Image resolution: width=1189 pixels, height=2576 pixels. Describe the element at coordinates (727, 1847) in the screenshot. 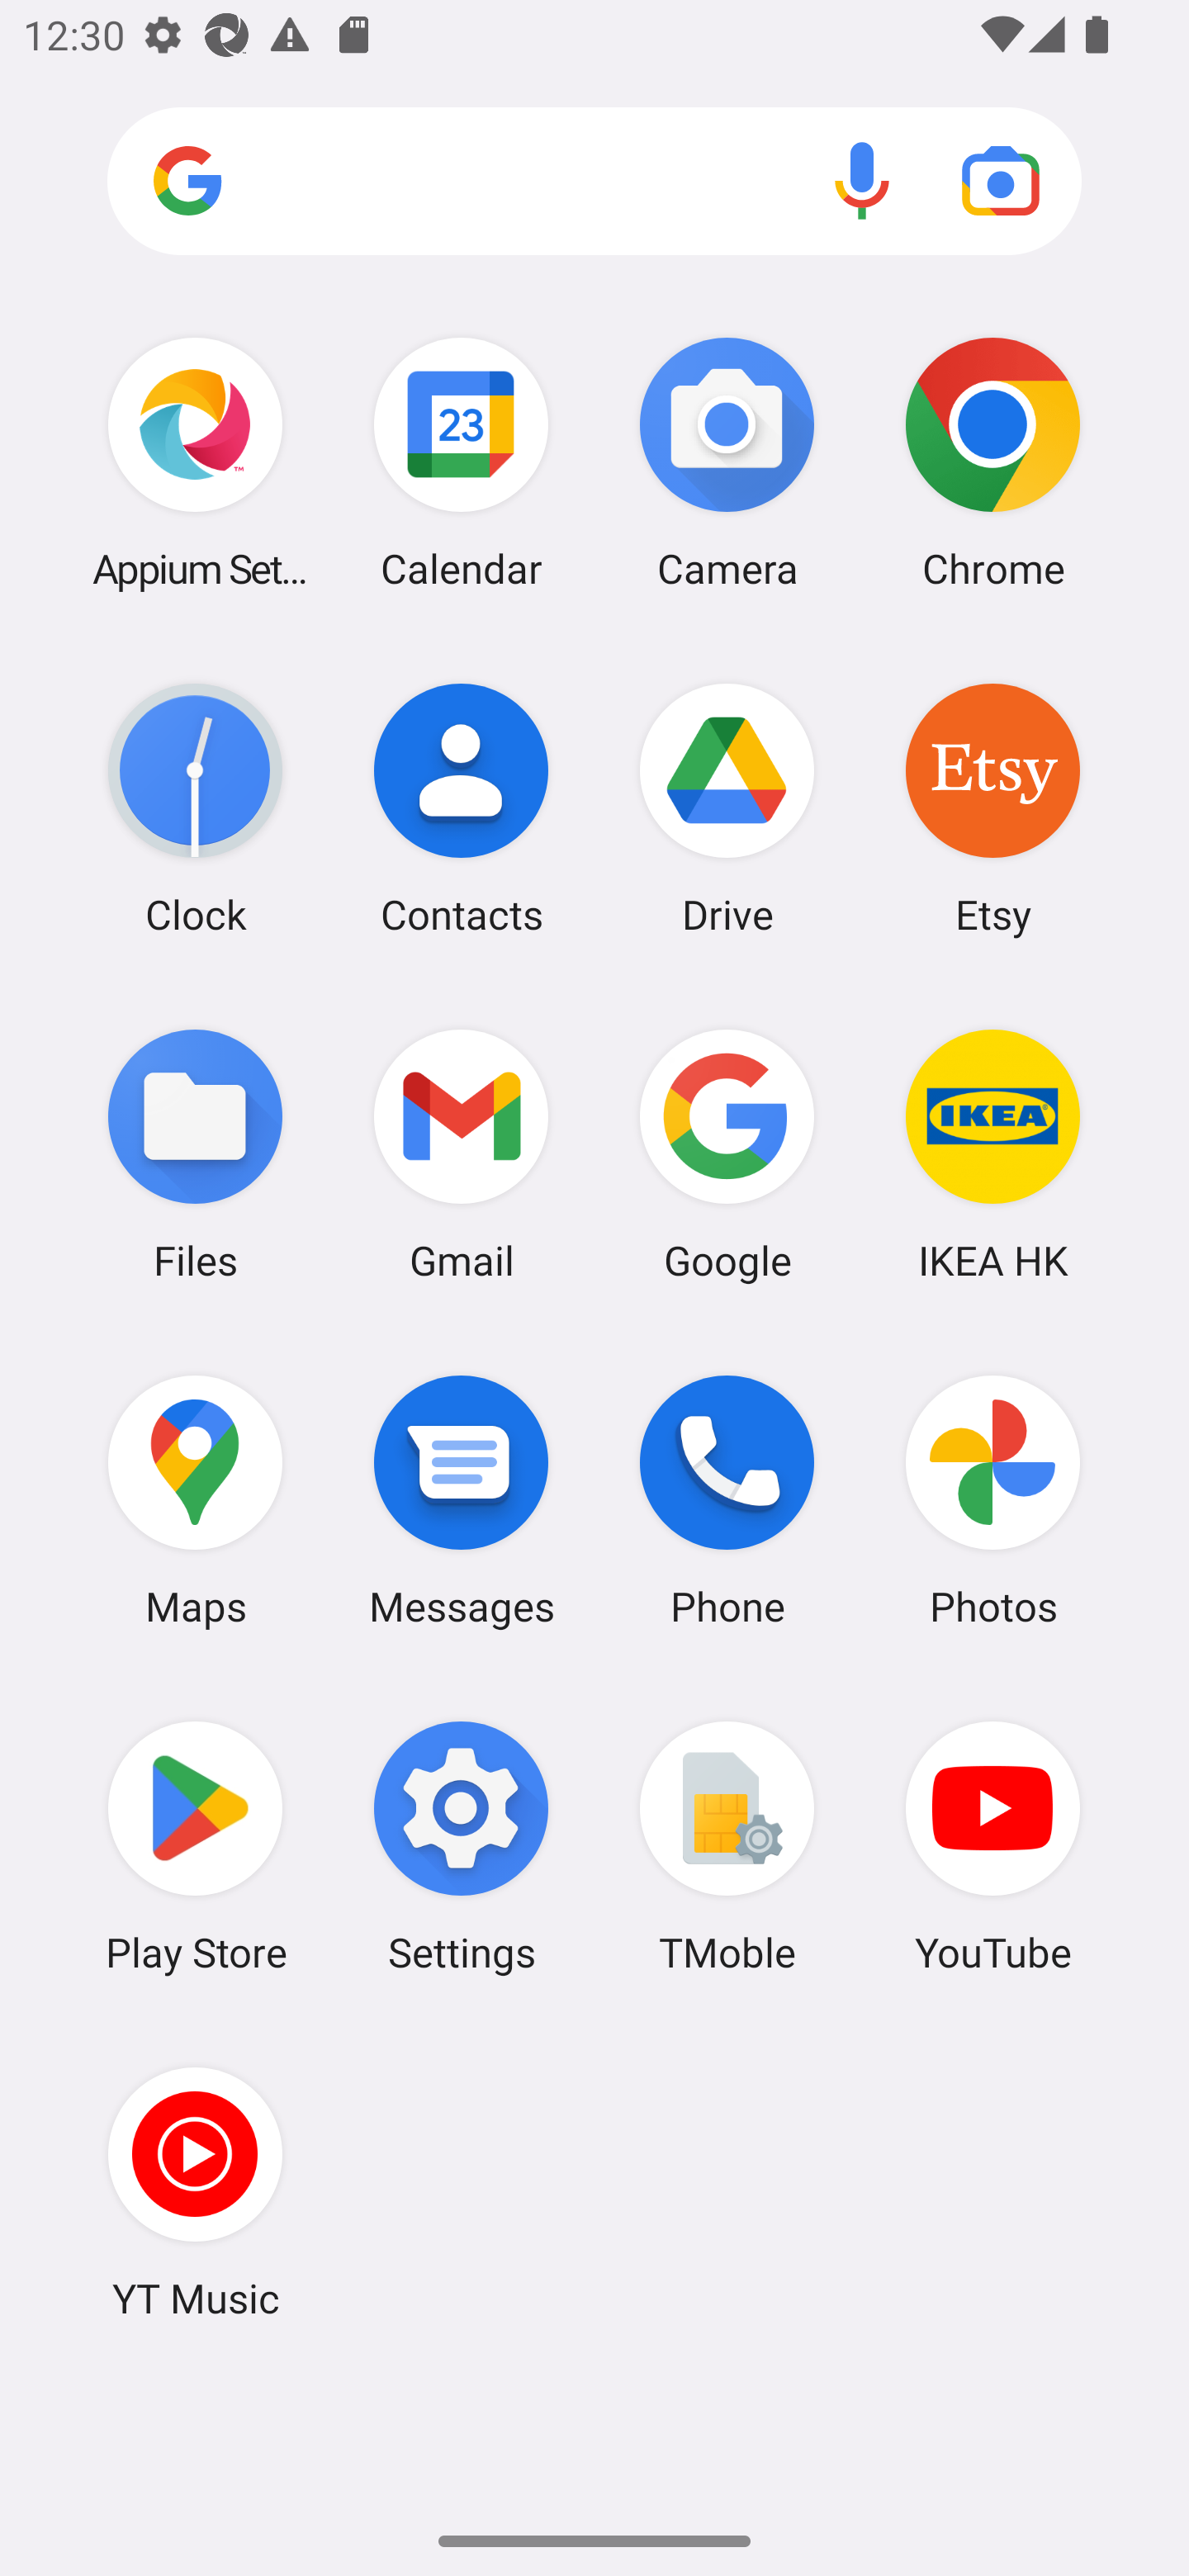

I see `TMoble` at that location.